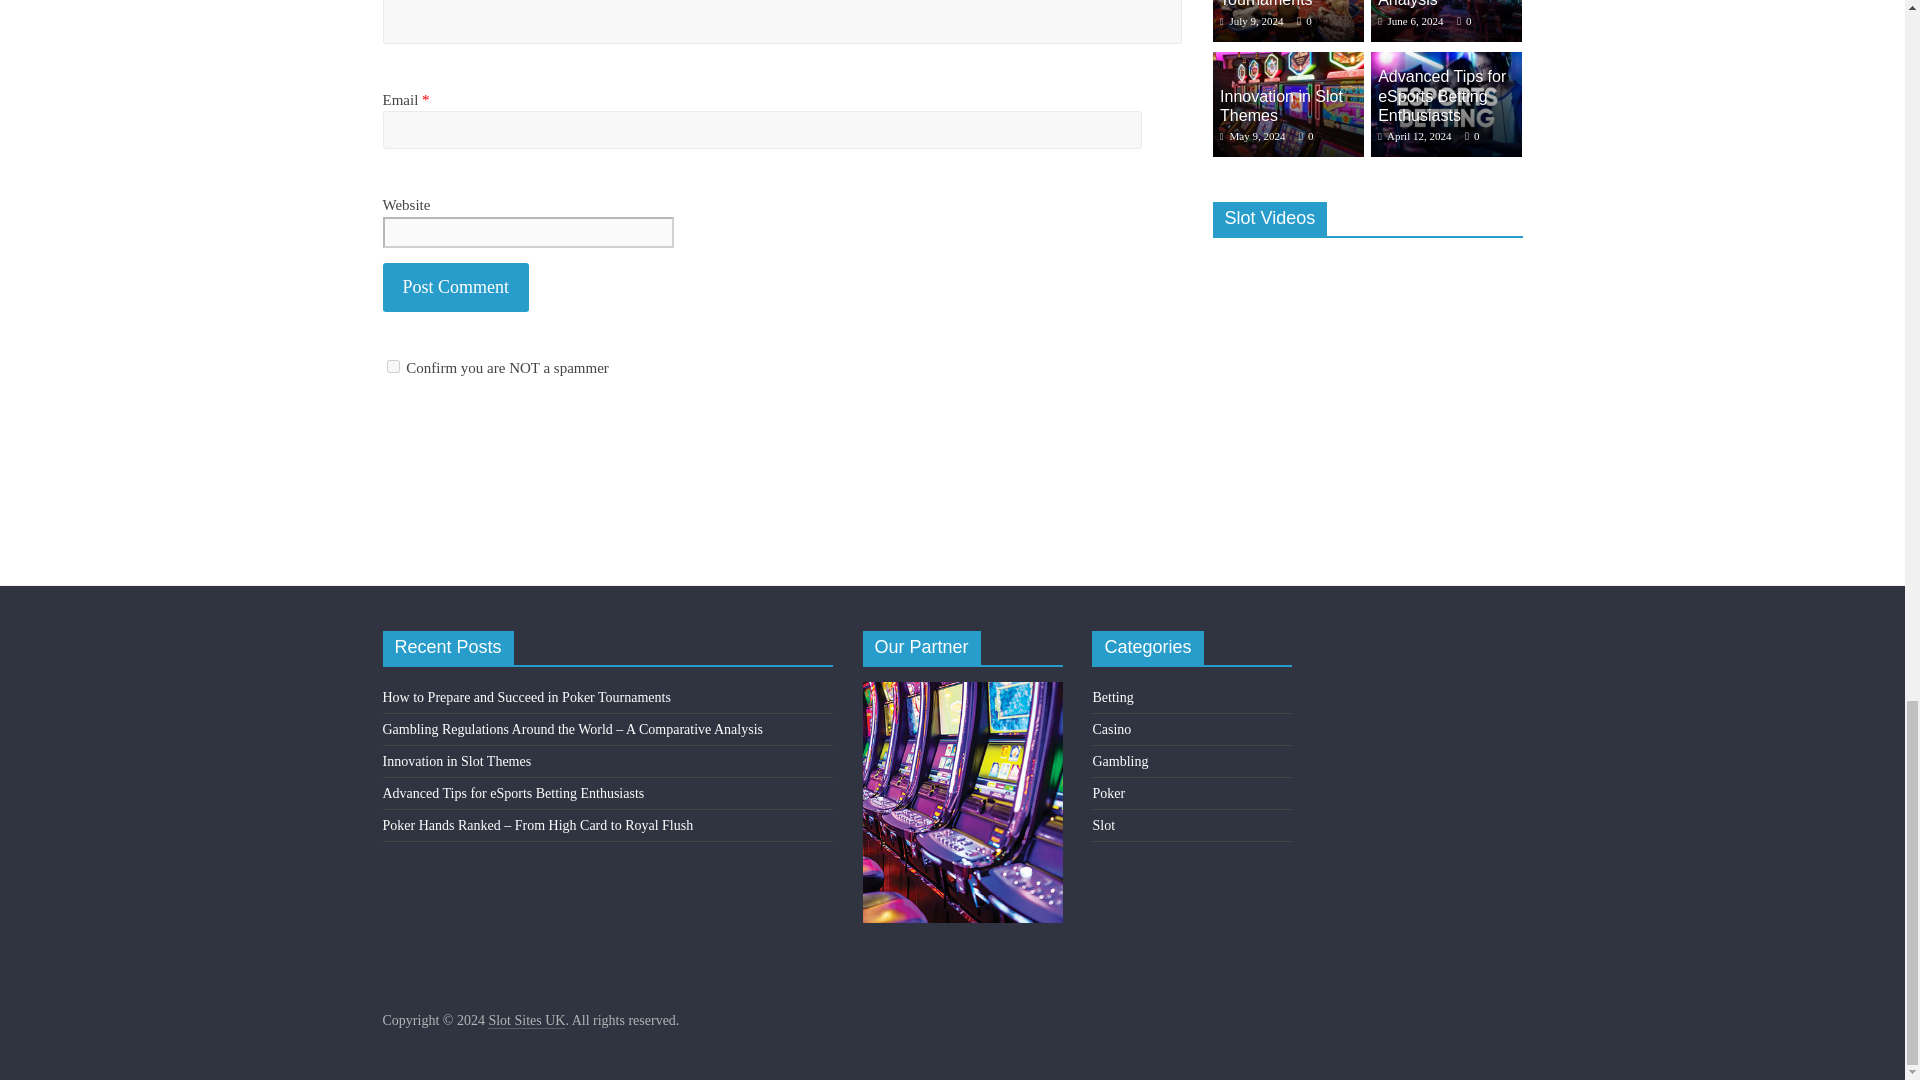 The height and width of the screenshot is (1080, 1920). I want to click on How to Prepare and Succeed in Poker Tournaments, so click(1287, 21).